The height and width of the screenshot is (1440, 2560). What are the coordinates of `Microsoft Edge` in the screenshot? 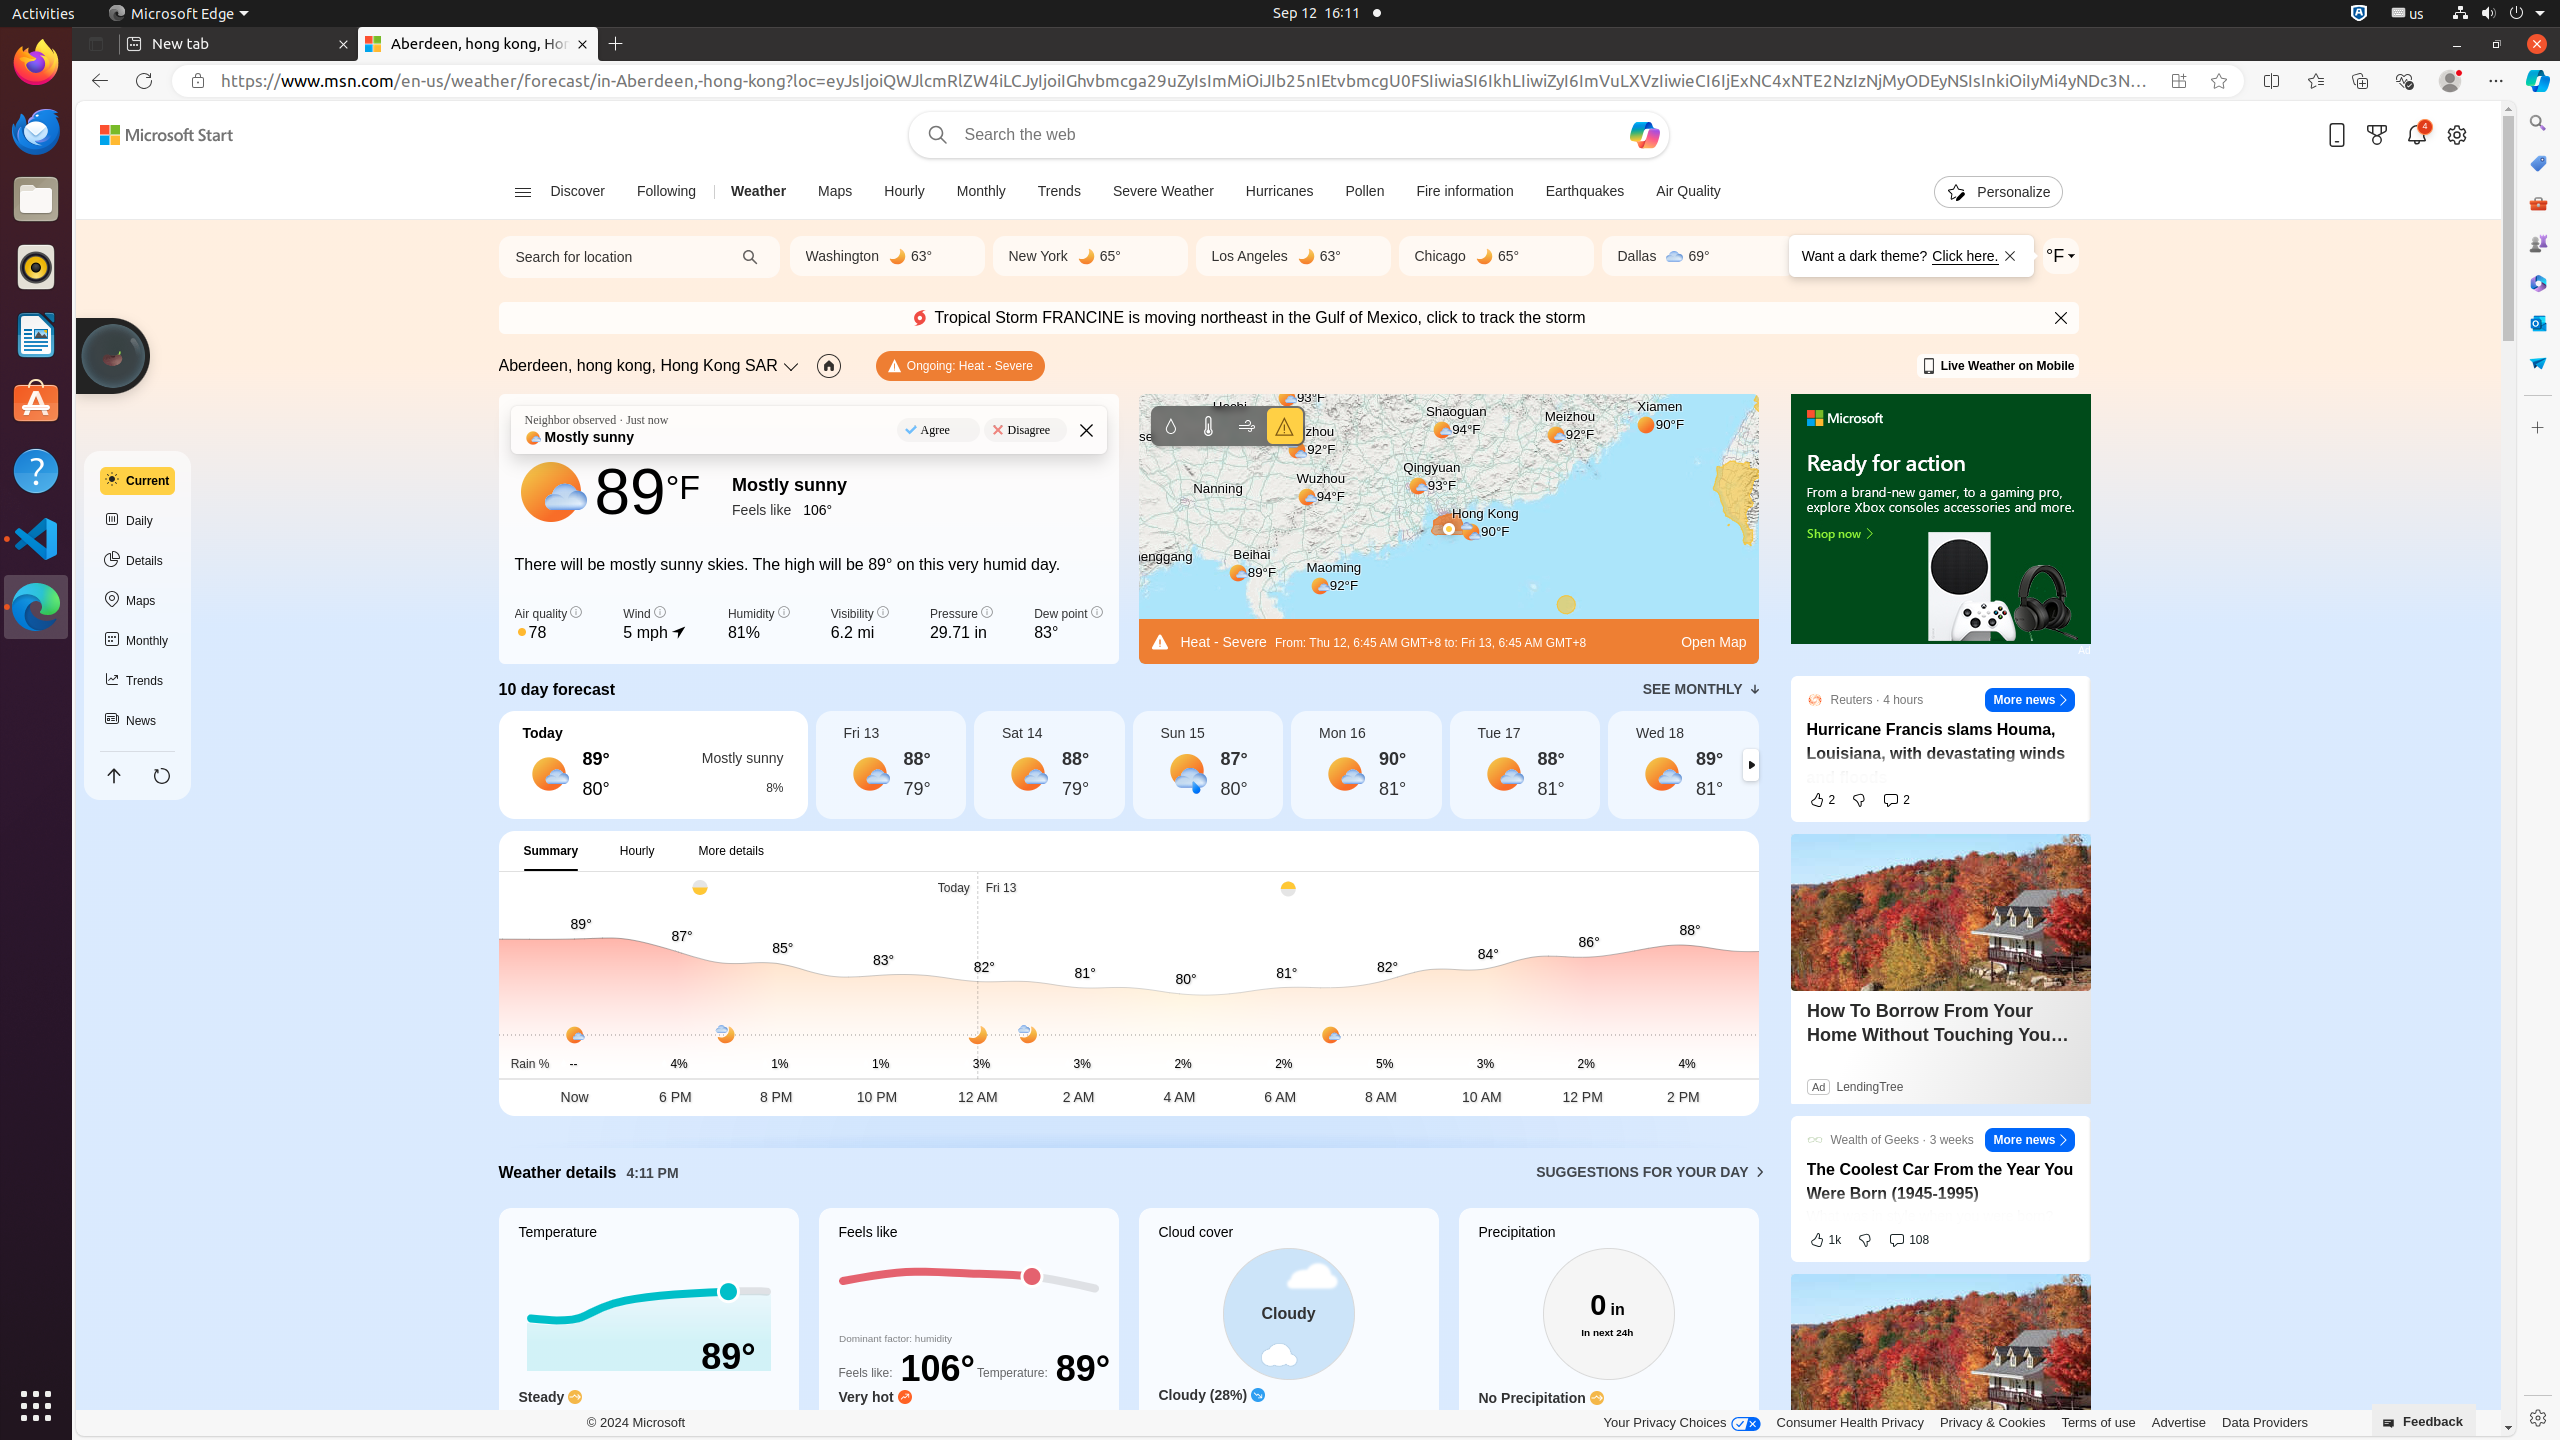 It's located at (36, 607).